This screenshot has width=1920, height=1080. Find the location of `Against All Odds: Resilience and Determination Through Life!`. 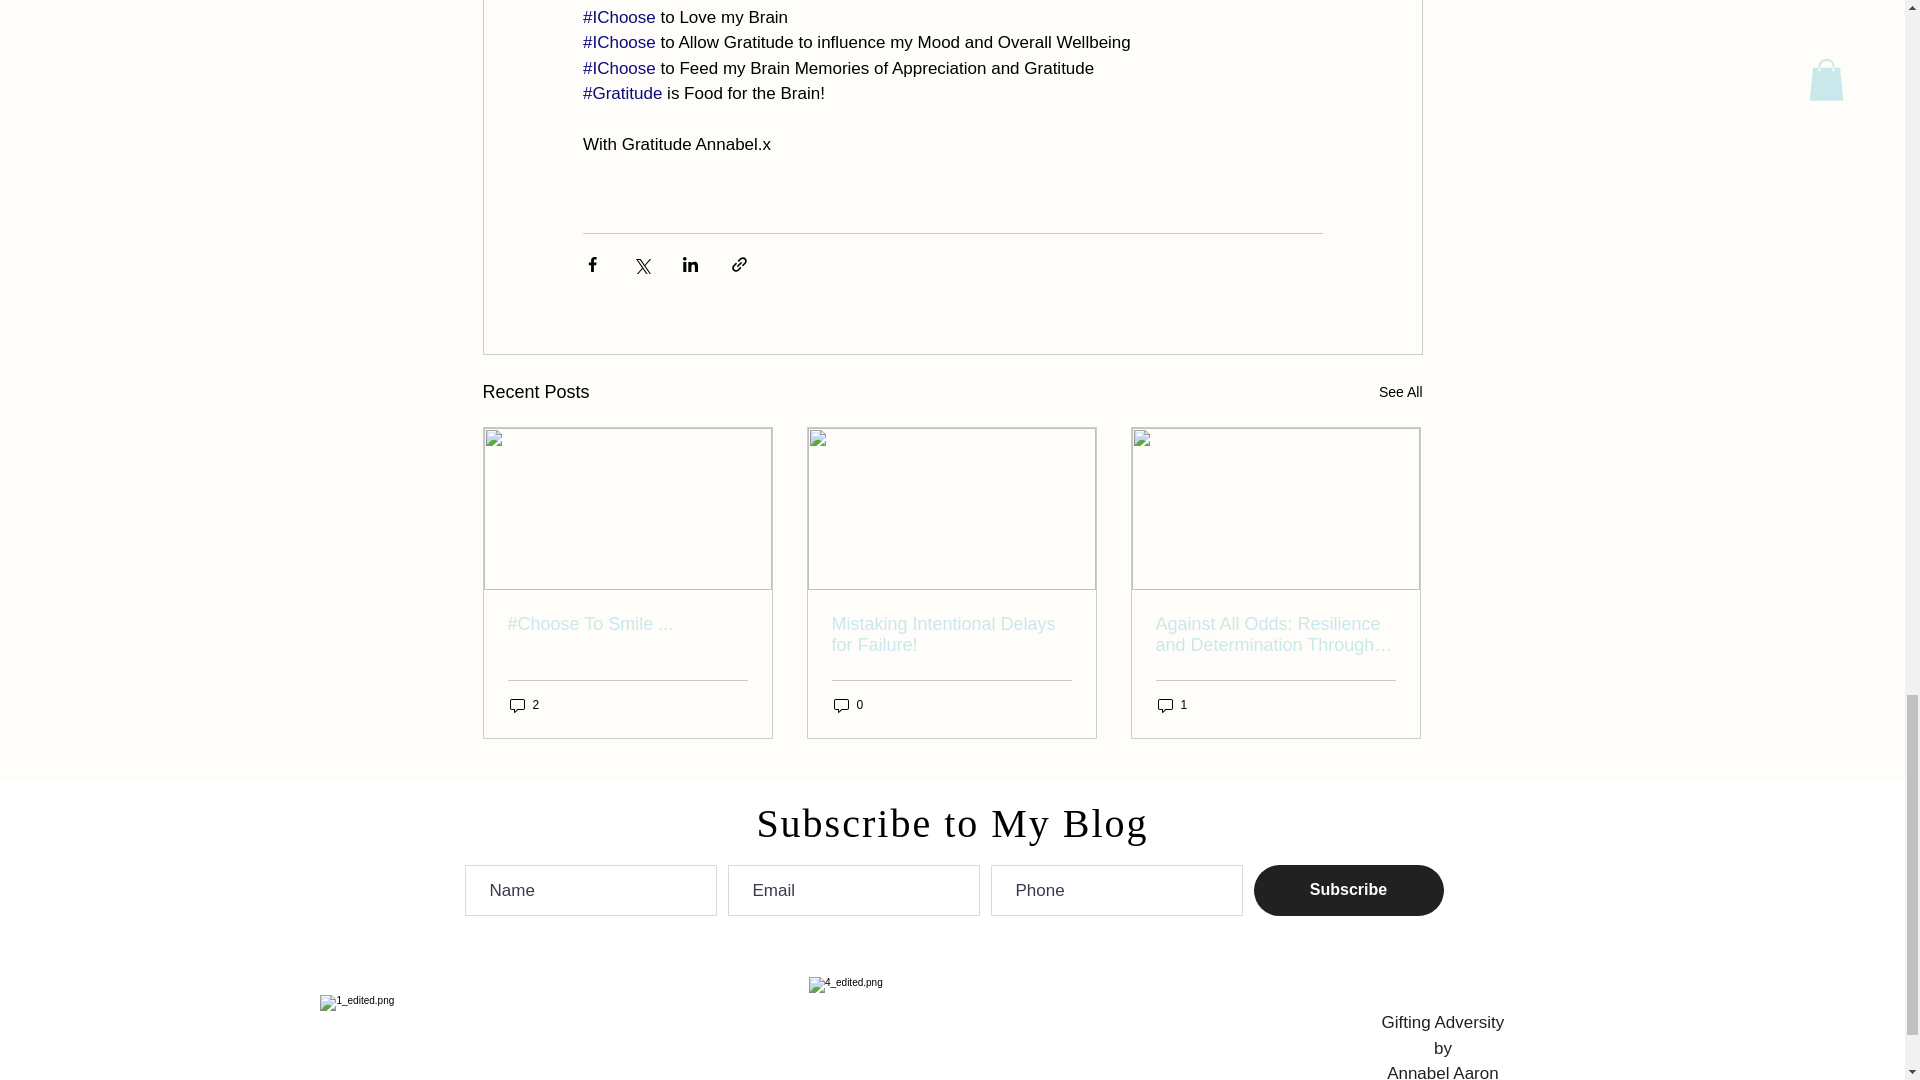

Against All Odds: Resilience and Determination Through Life! is located at coordinates (1275, 634).